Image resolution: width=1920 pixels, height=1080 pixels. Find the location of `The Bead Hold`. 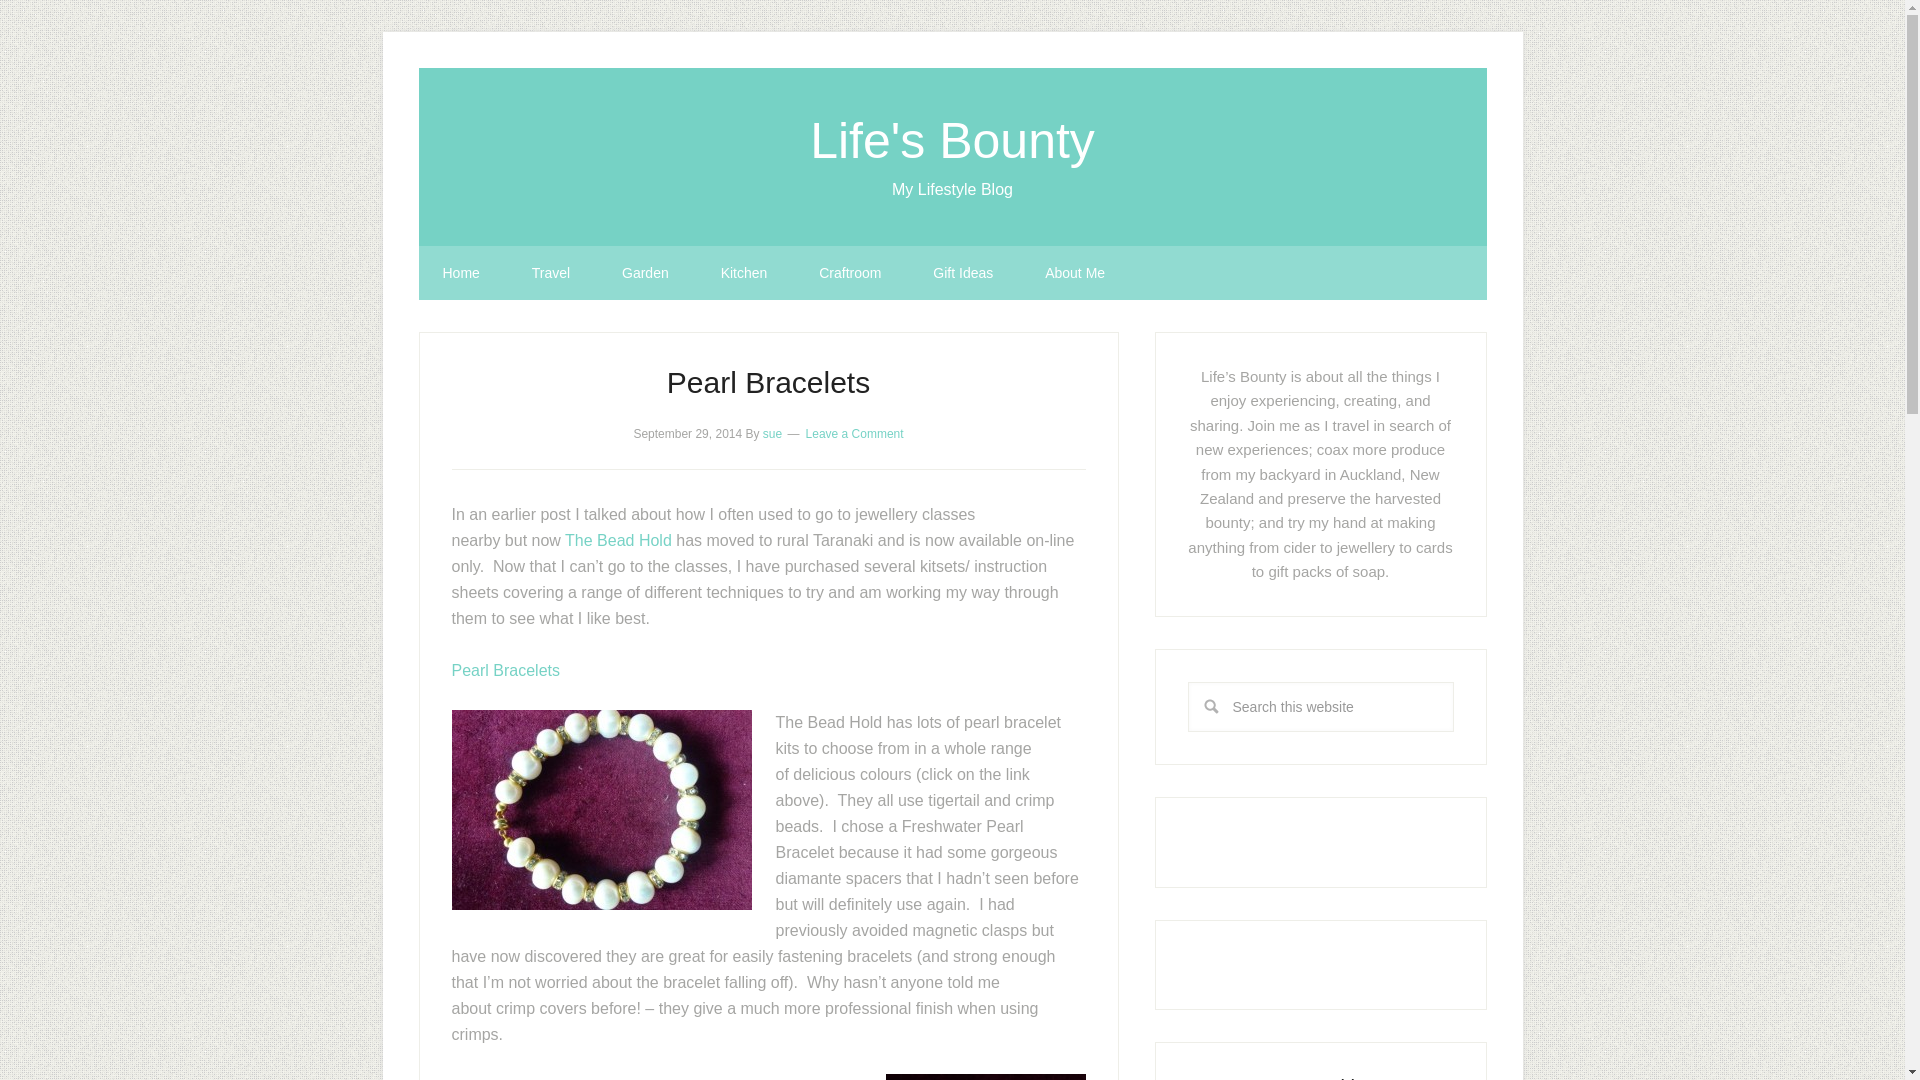

The Bead Hold is located at coordinates (620, 540).